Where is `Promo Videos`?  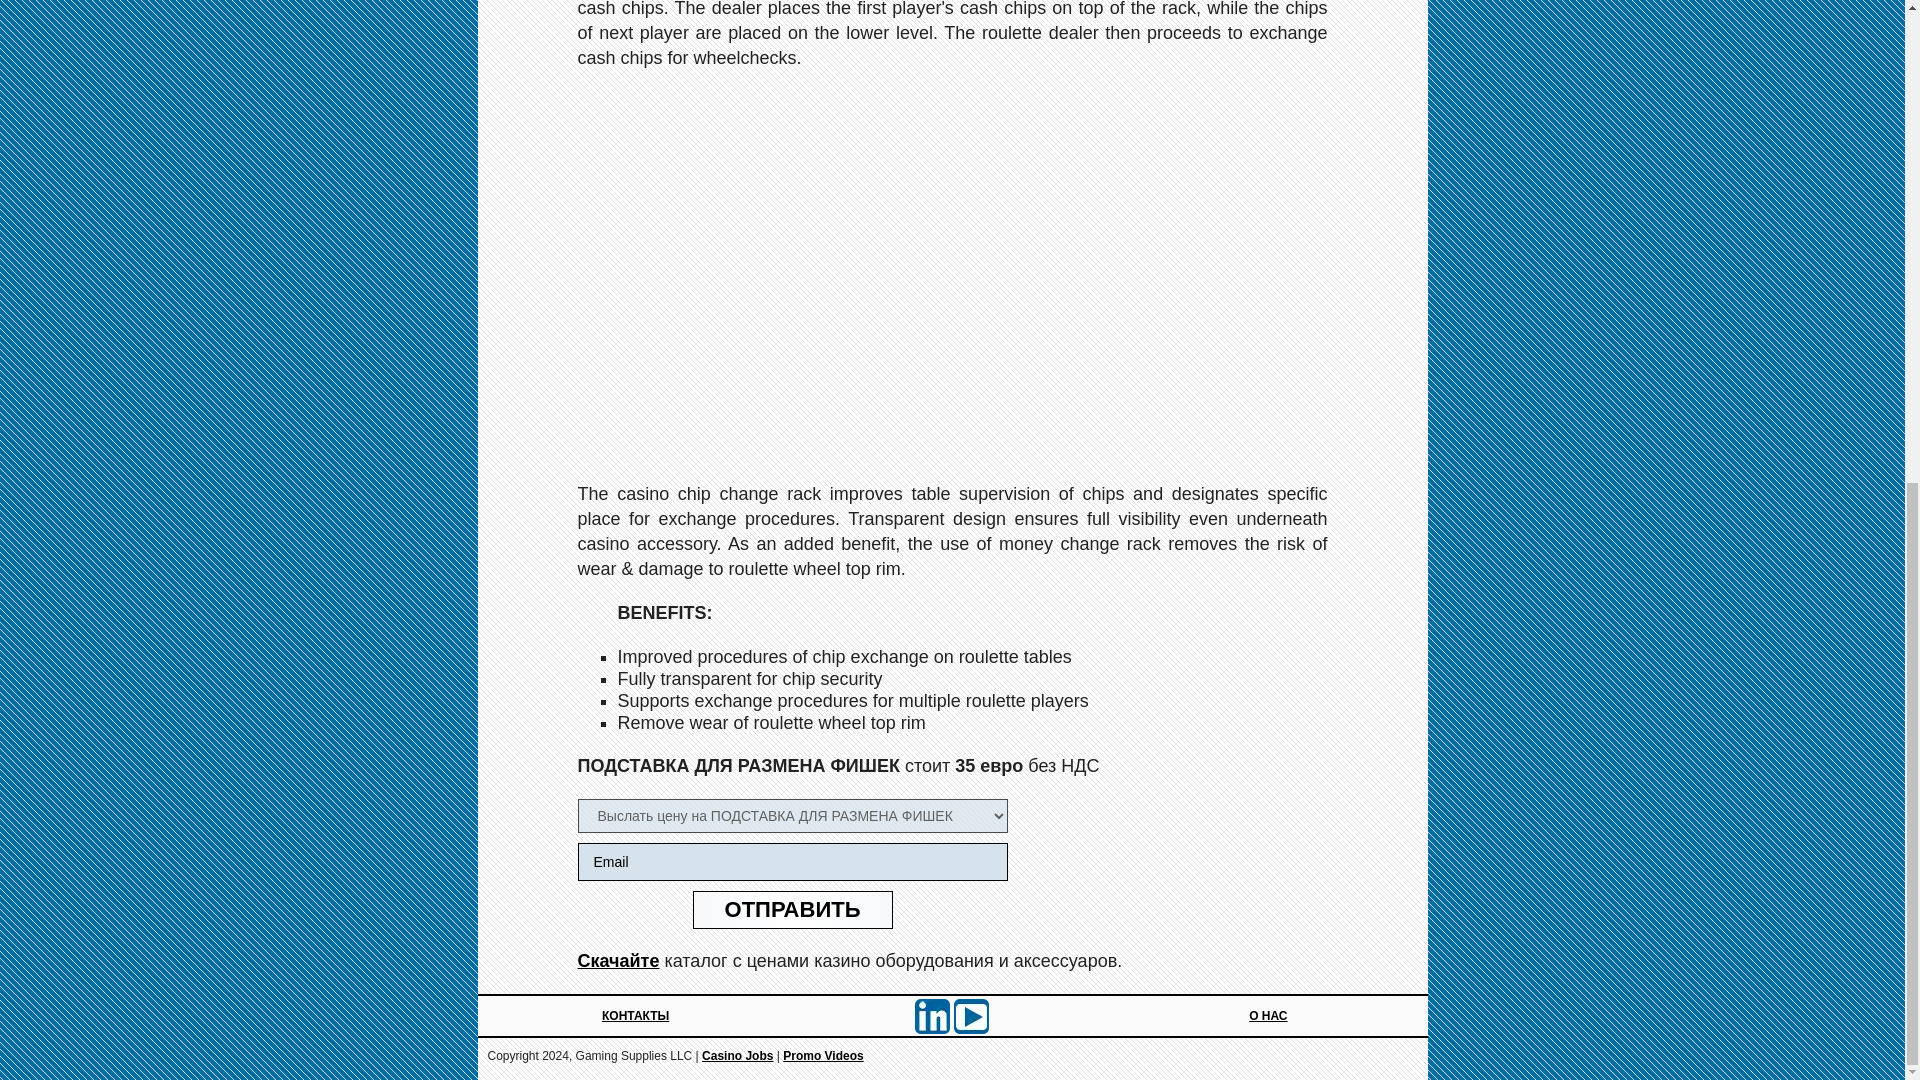
Promo Videos is located at coordinates (822, 1055).